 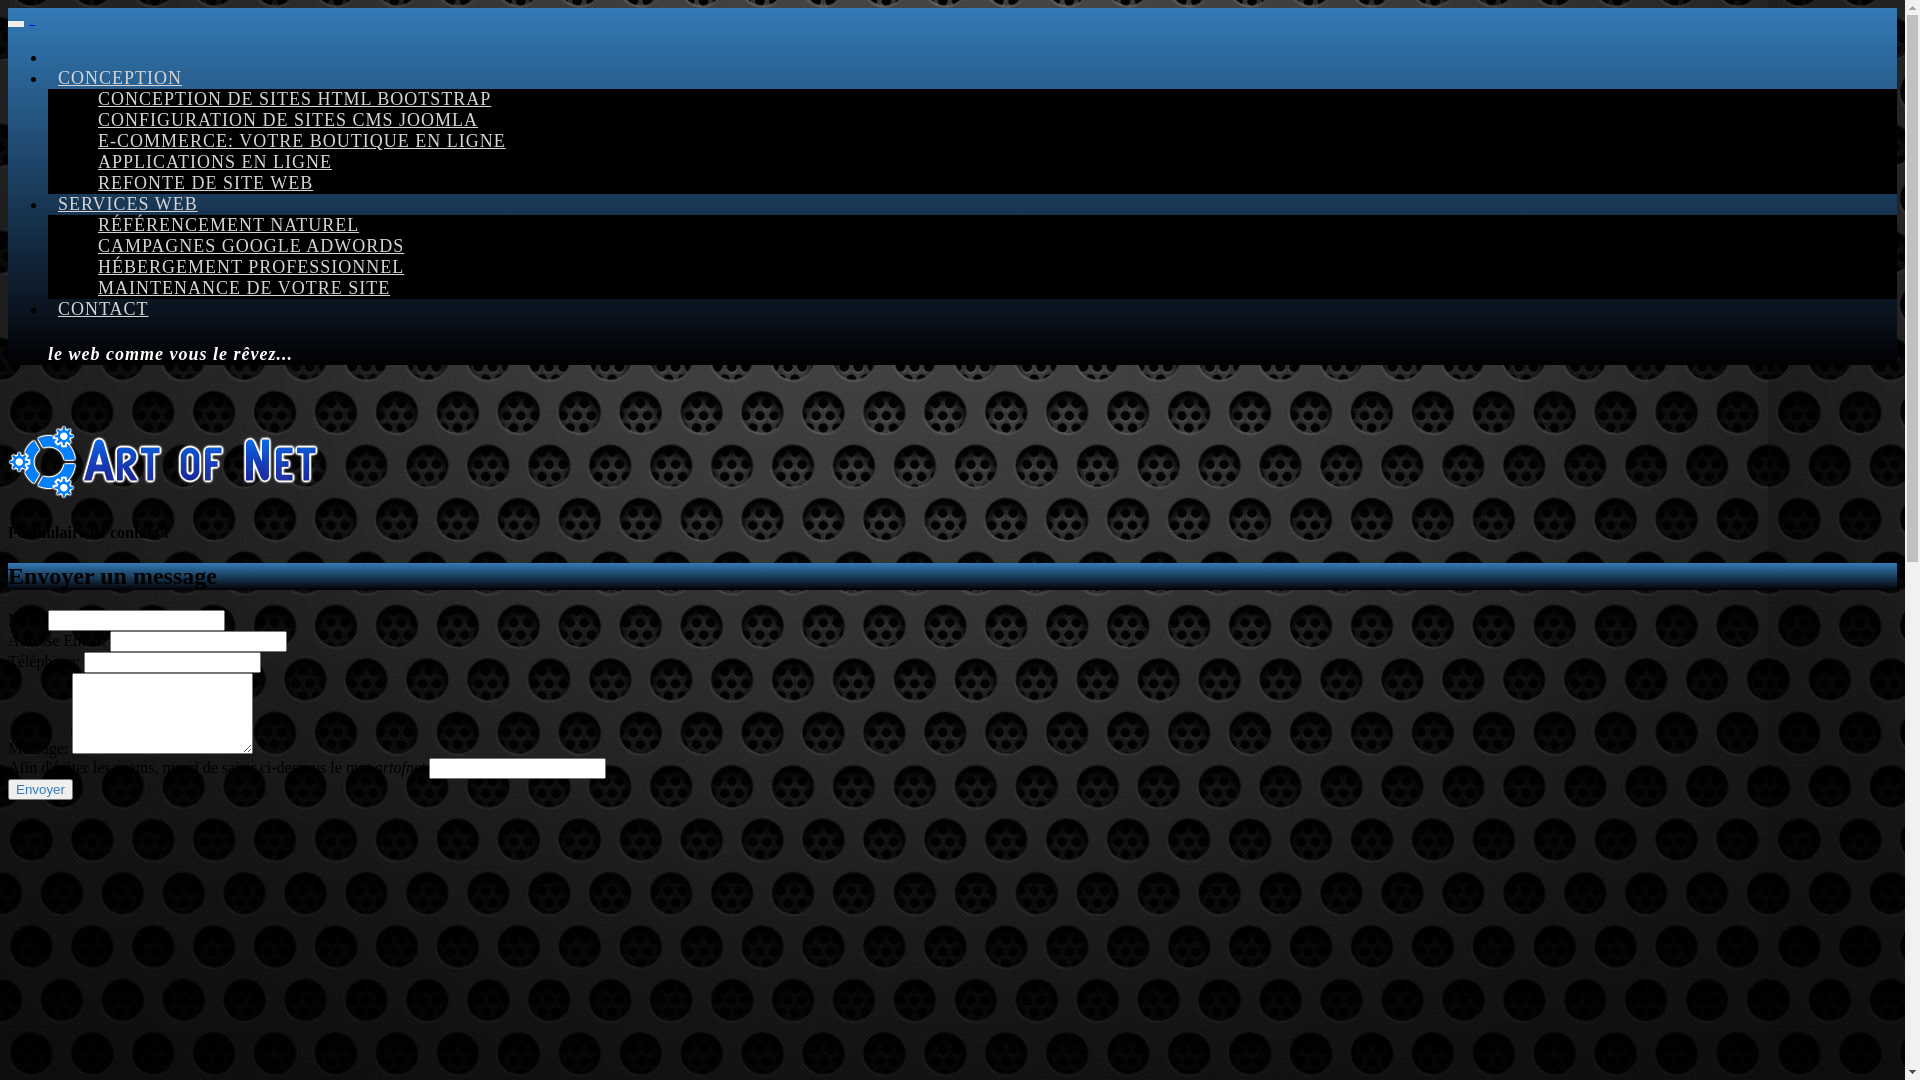 What do you see at coordinates (33, 18) in the screenshot?
I see ` ` at bounding box center [33, 18].